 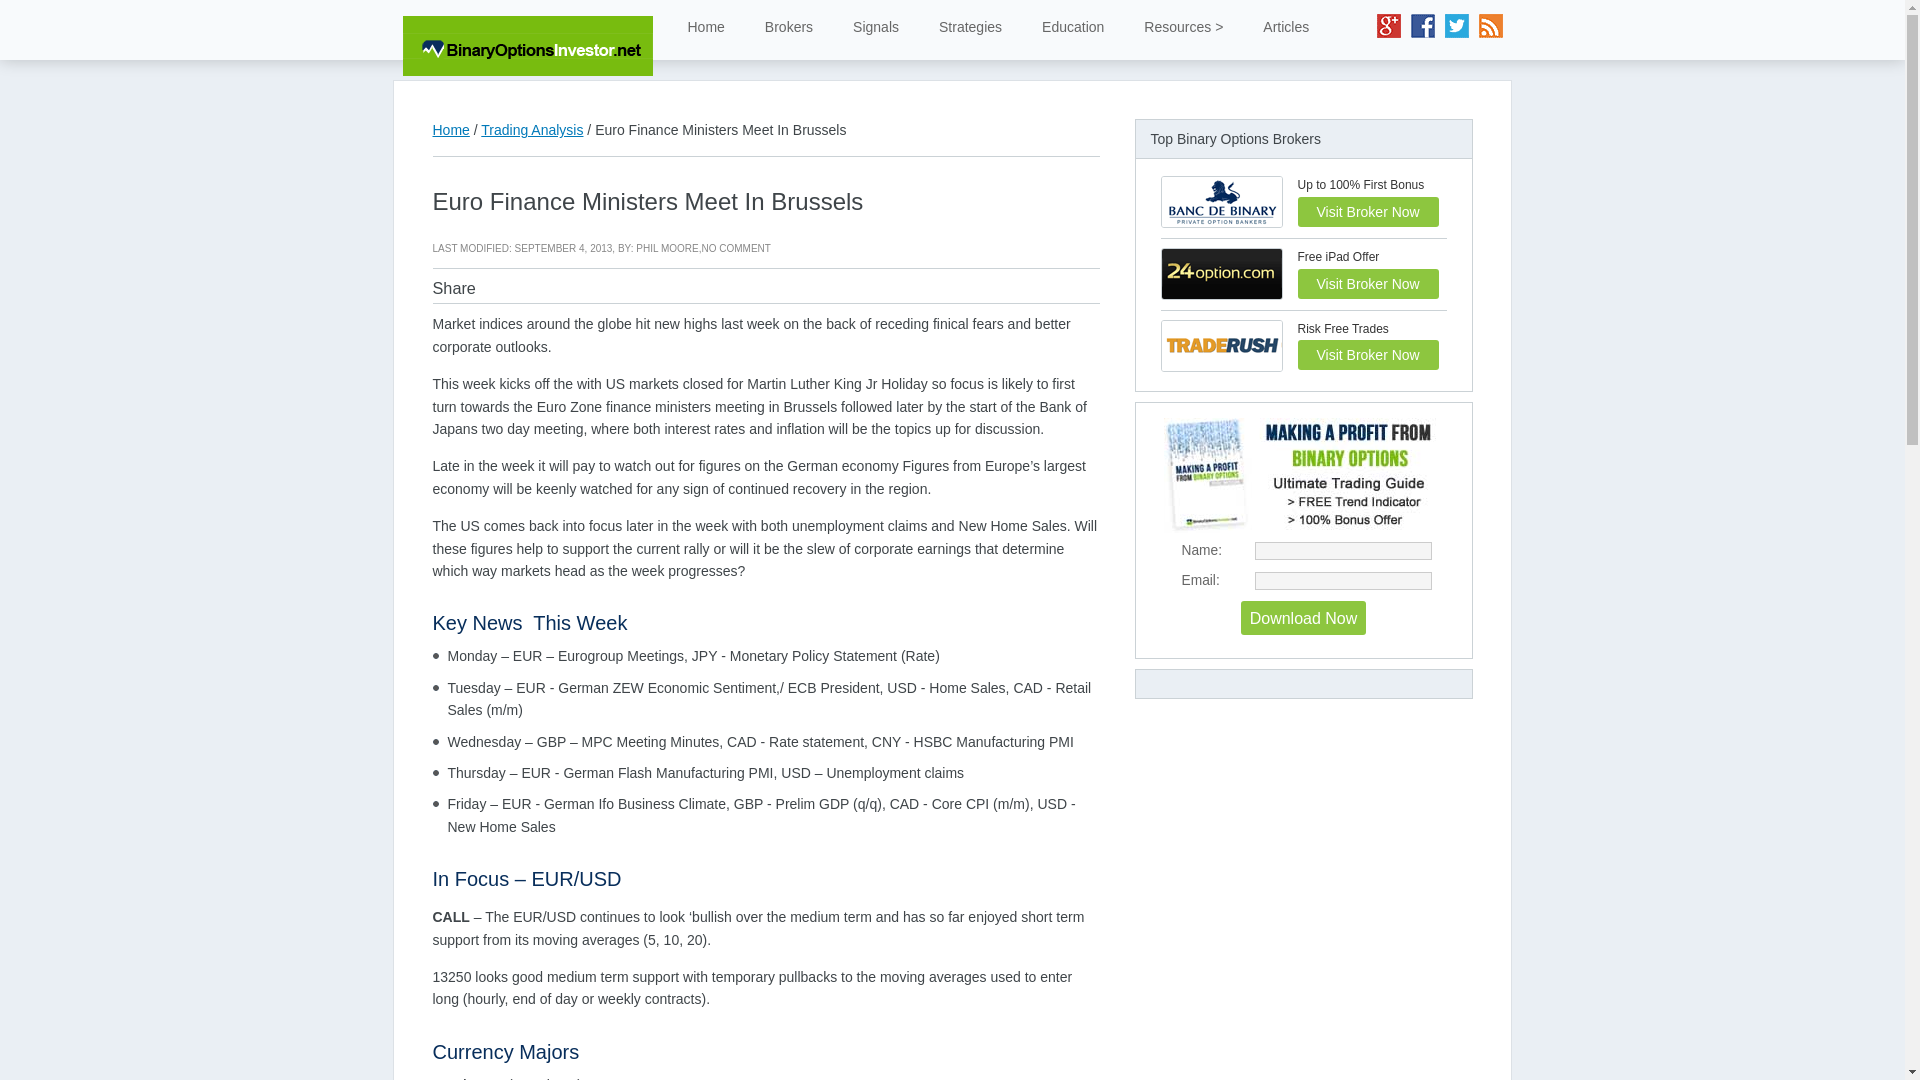 What do you see at coordinates (1368, 284) in the screenshot?
I see `Start Your Trading at 24option` at bounding box center [1368, 284].